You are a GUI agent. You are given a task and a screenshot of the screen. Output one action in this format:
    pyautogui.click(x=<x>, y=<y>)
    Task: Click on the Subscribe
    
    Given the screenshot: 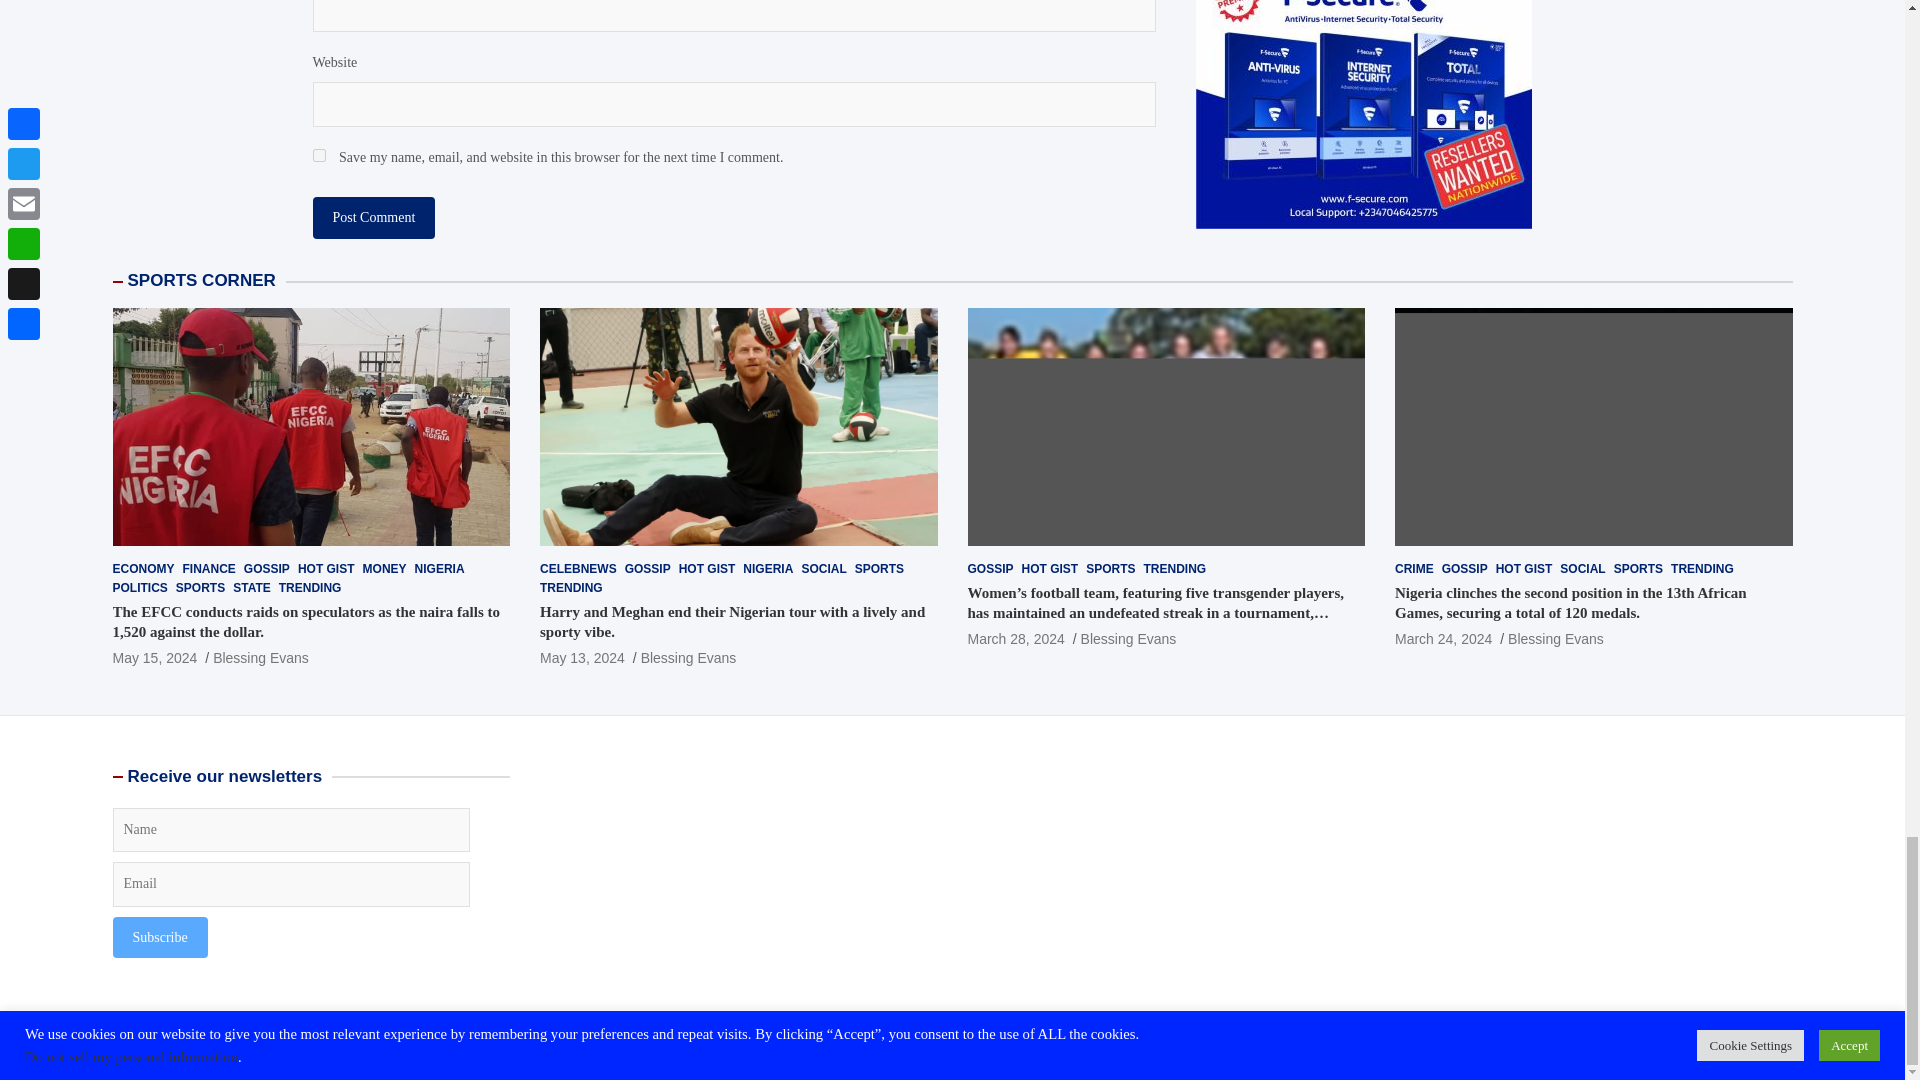 What is the action you would take?
    pyautogui.click(x=159, y=936)
    